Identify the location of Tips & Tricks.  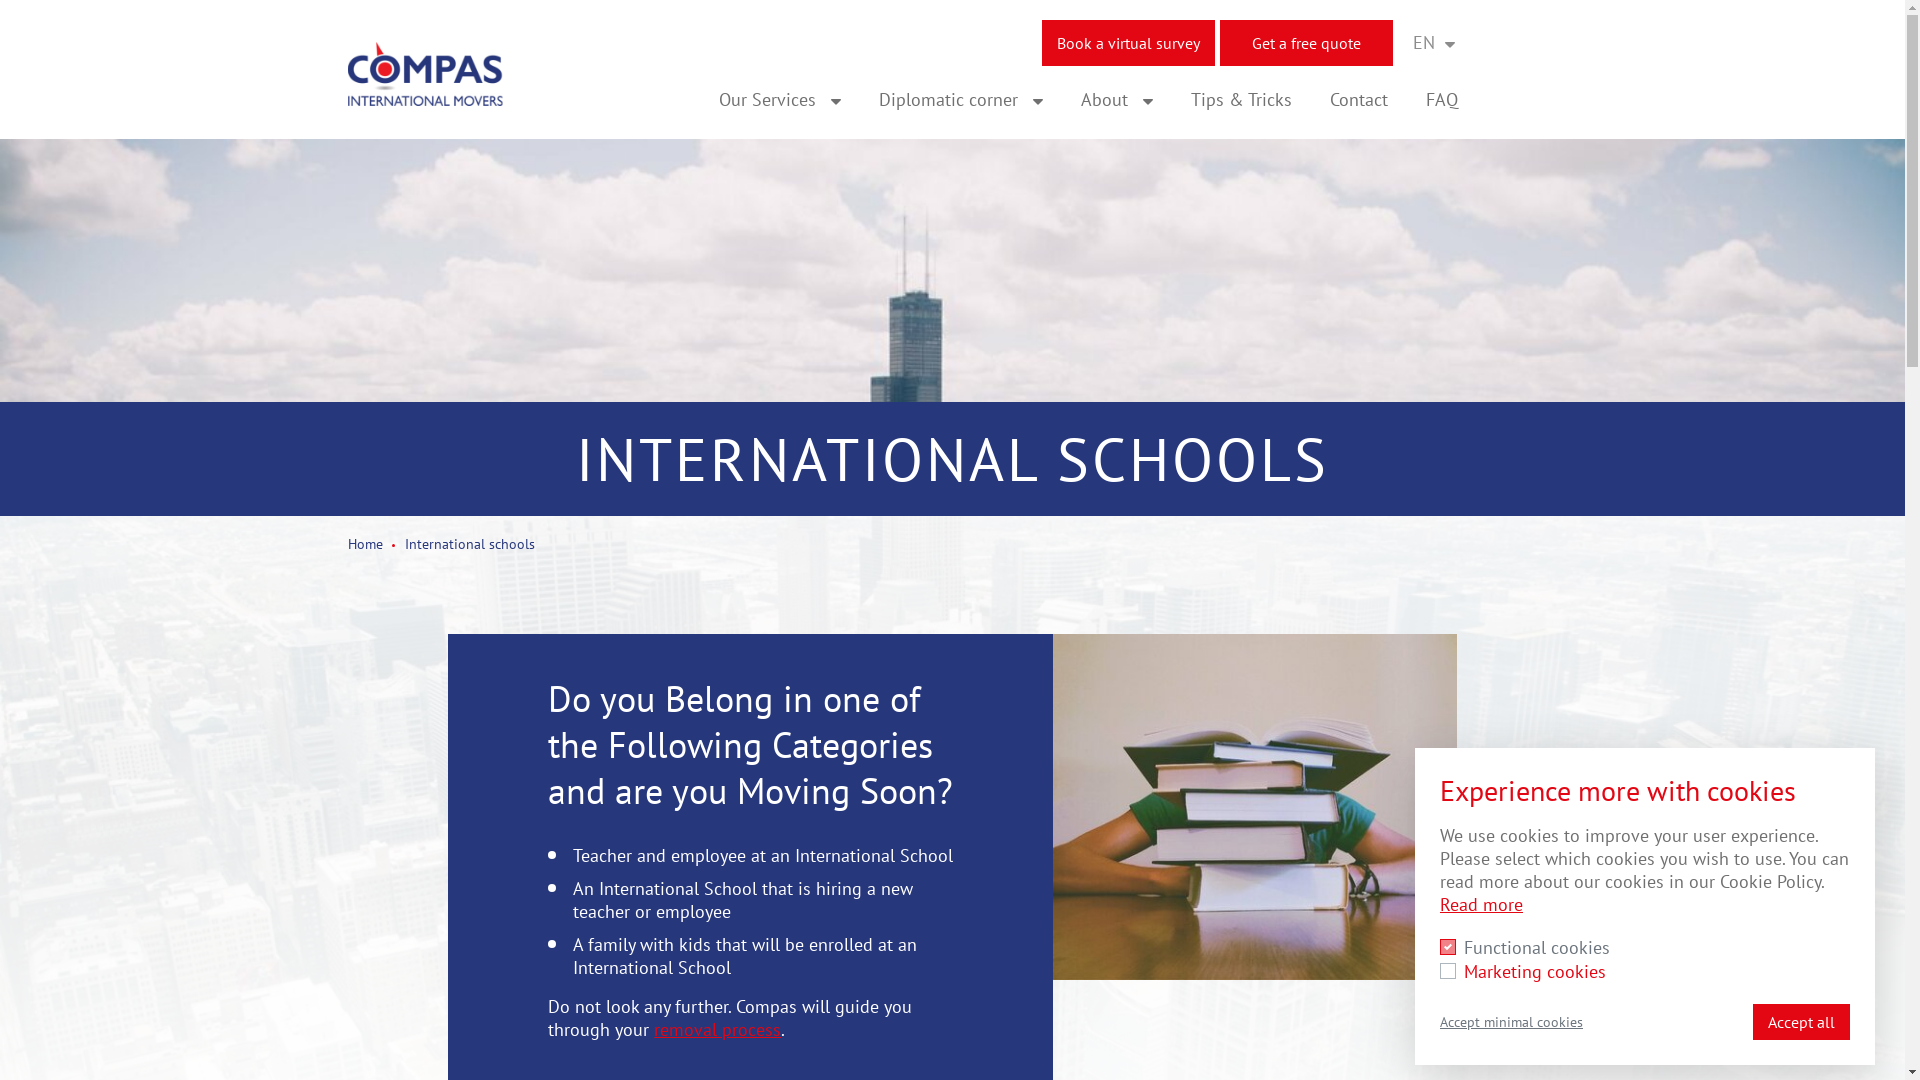
(1242, 100).